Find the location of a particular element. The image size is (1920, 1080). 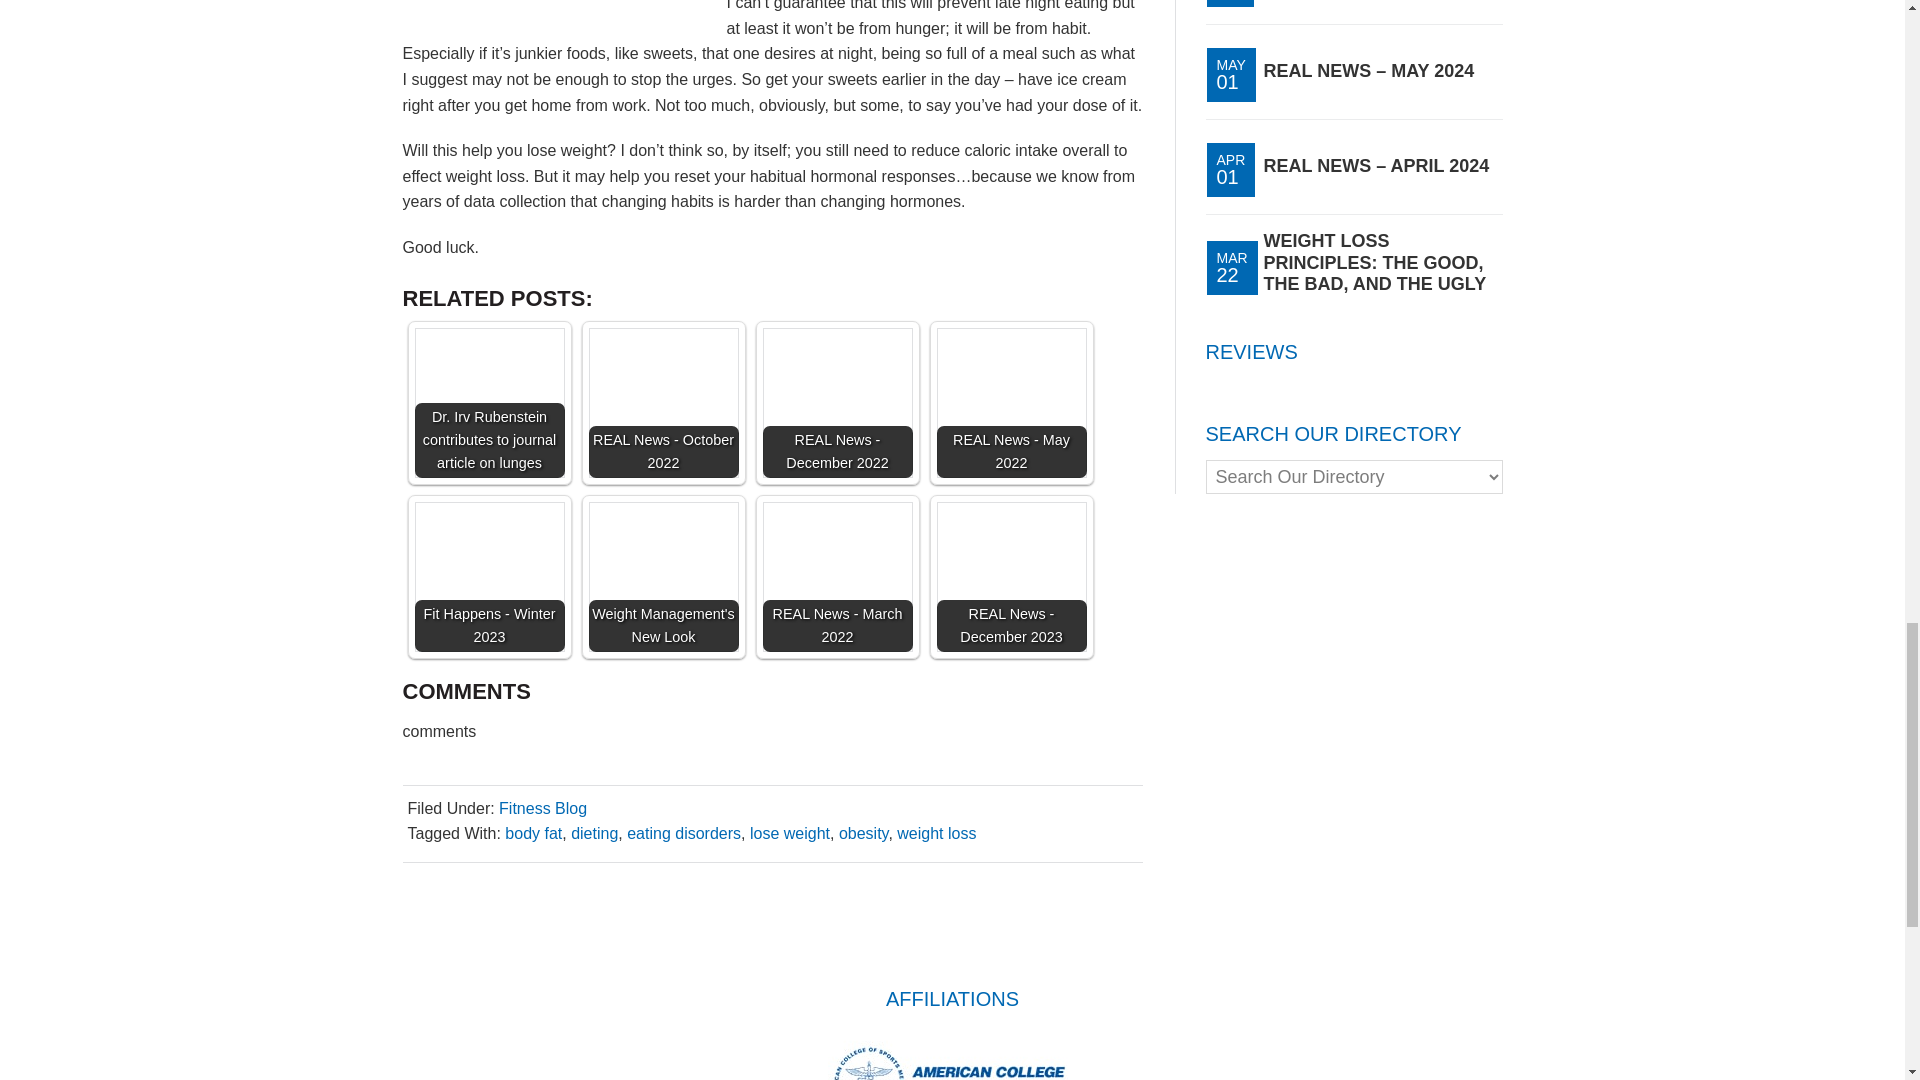

Weight Loss Principles:  The Good, the Bad, and the Ugly is located at coordinates (1374, 262).